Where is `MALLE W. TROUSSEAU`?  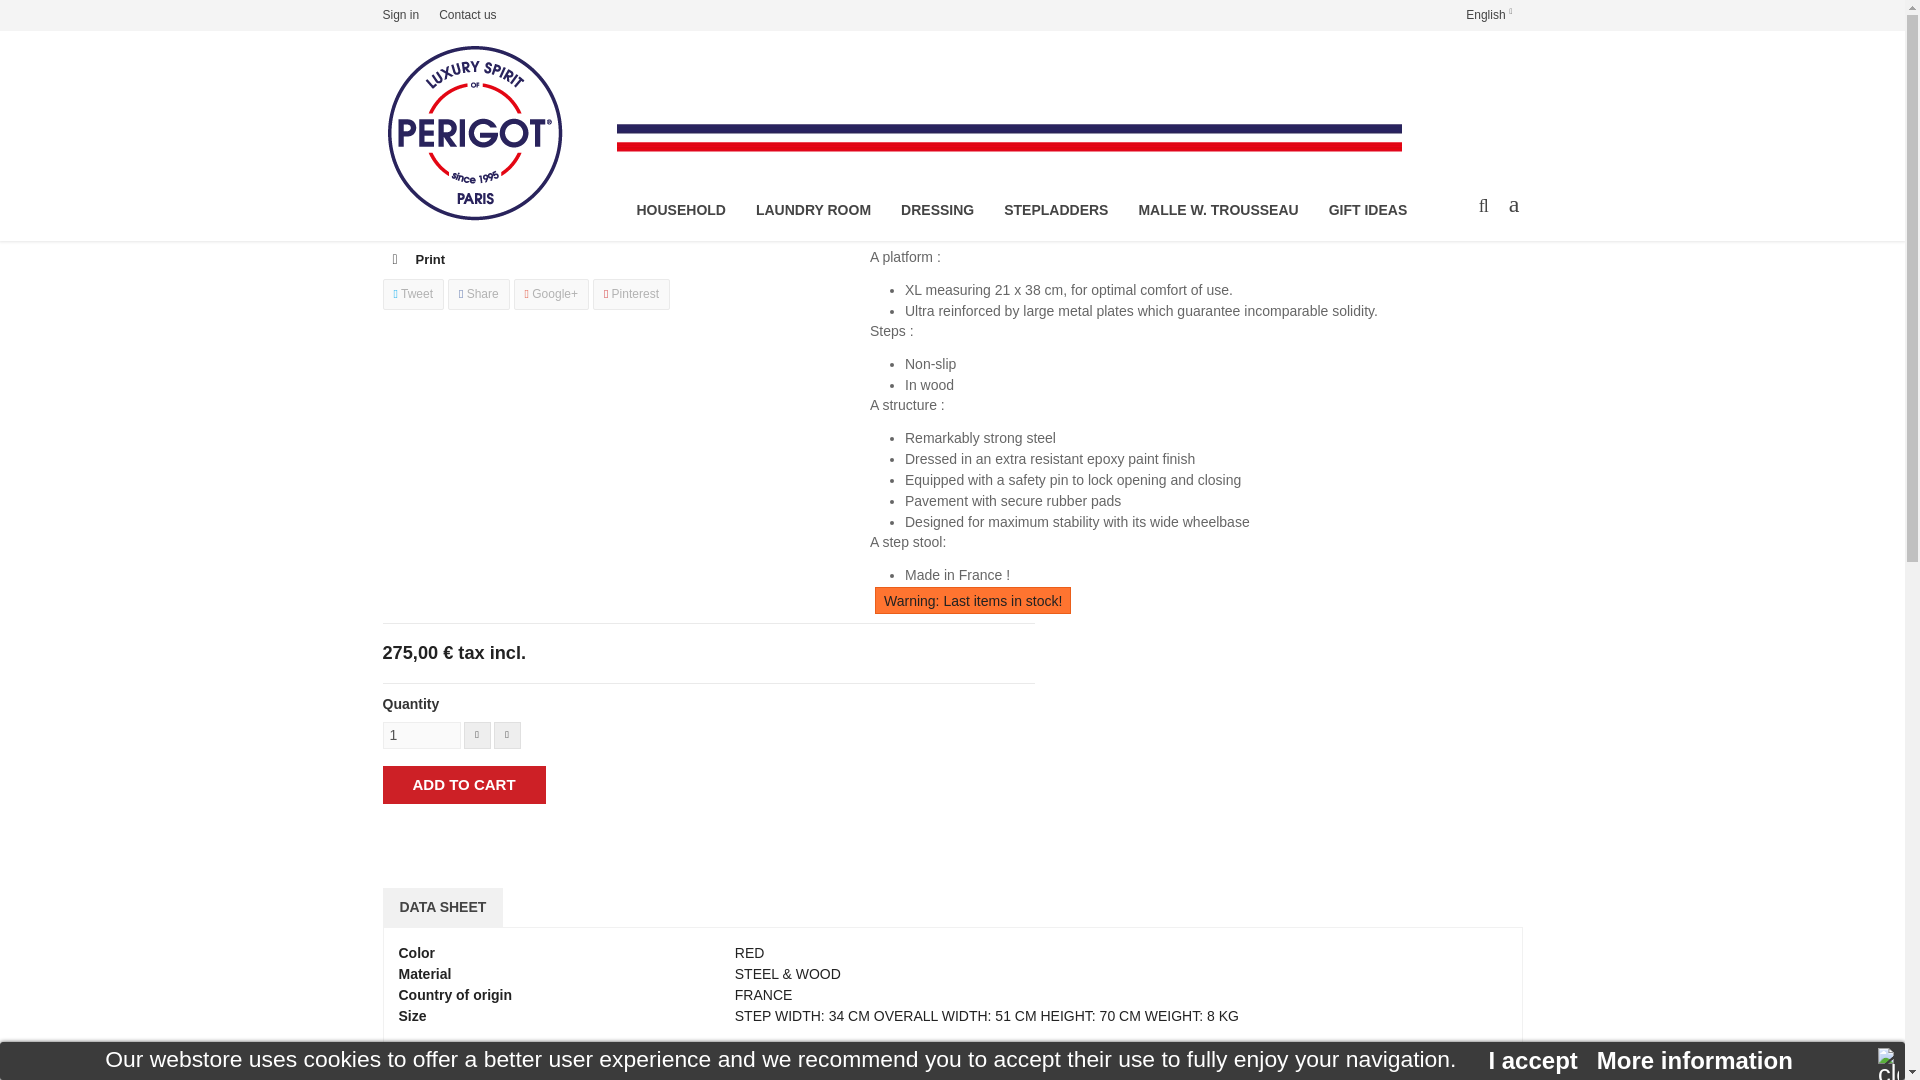 MALLE W. TROUSSEAU is located at coordinates (1218, 210).